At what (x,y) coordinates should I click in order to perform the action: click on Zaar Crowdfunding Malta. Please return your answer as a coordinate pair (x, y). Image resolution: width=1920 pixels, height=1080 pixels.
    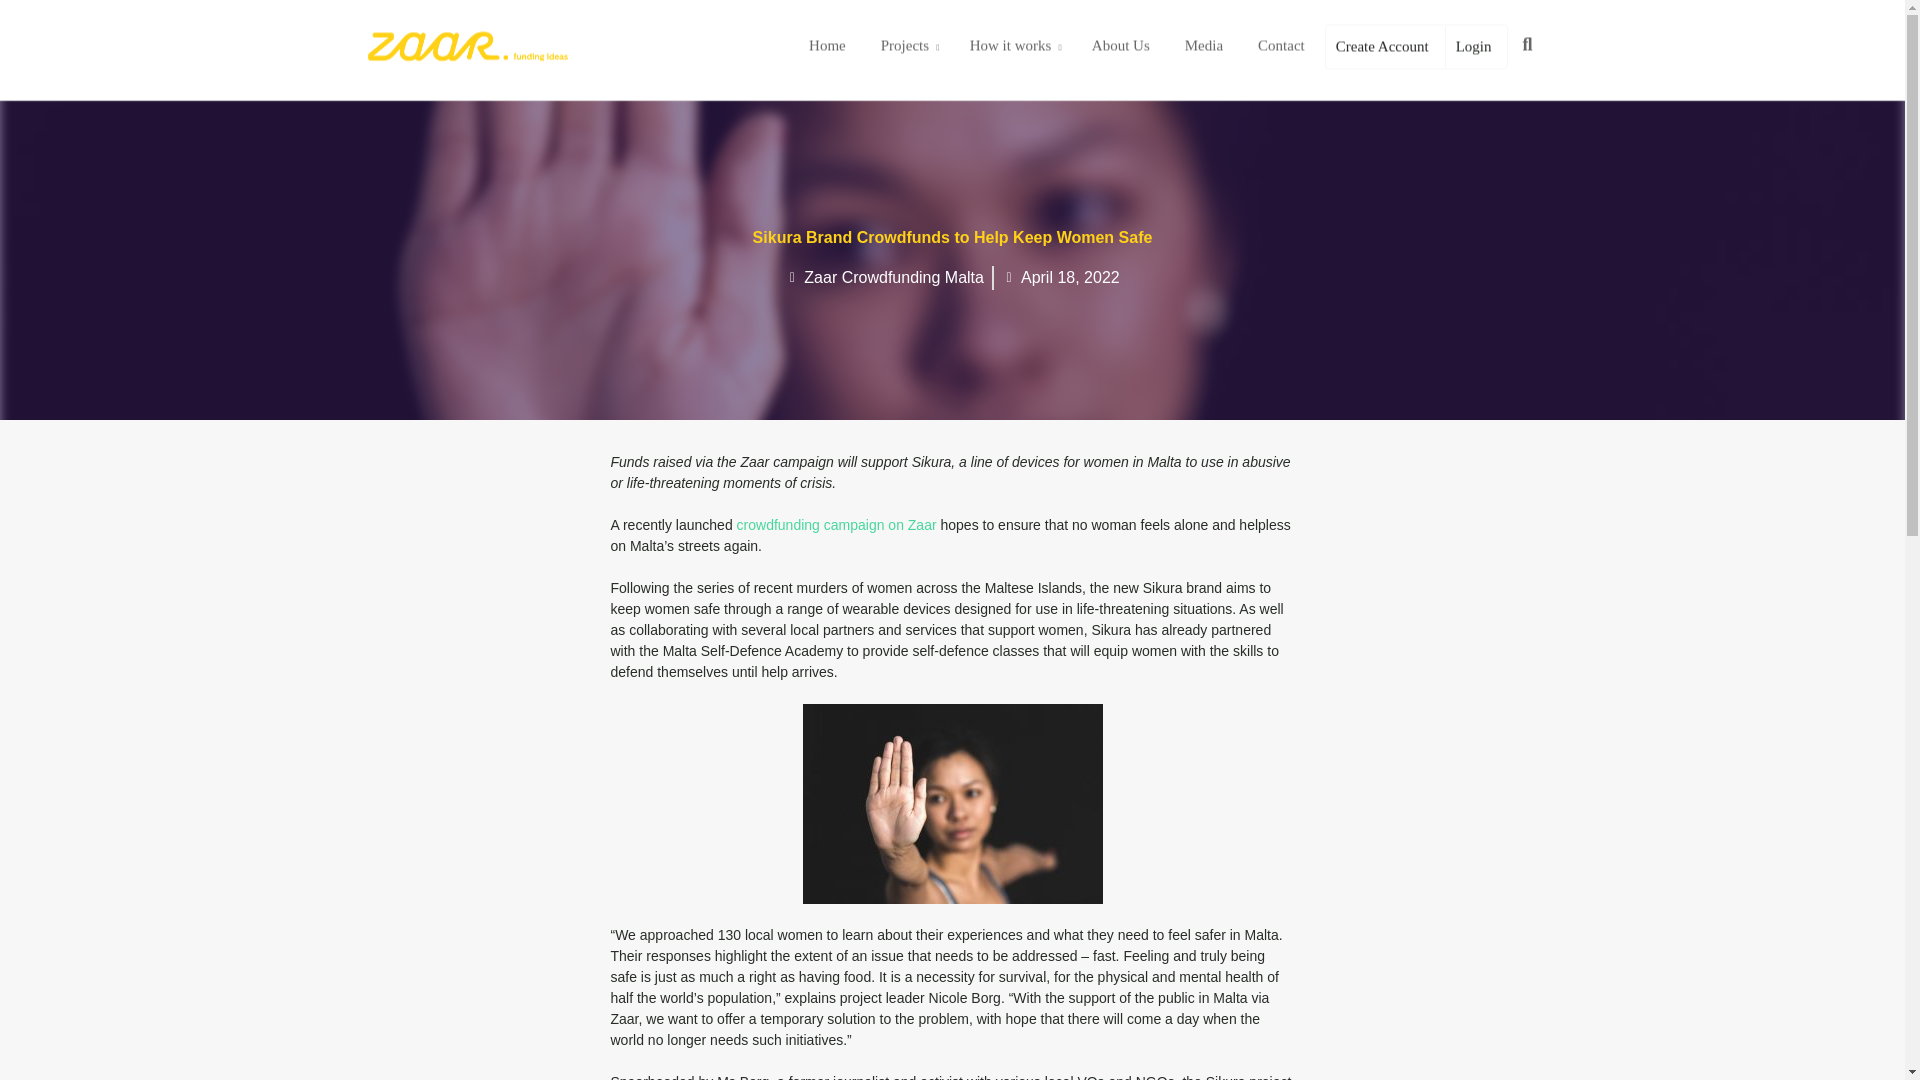
    Looking at the image, I should click on (884, 278).